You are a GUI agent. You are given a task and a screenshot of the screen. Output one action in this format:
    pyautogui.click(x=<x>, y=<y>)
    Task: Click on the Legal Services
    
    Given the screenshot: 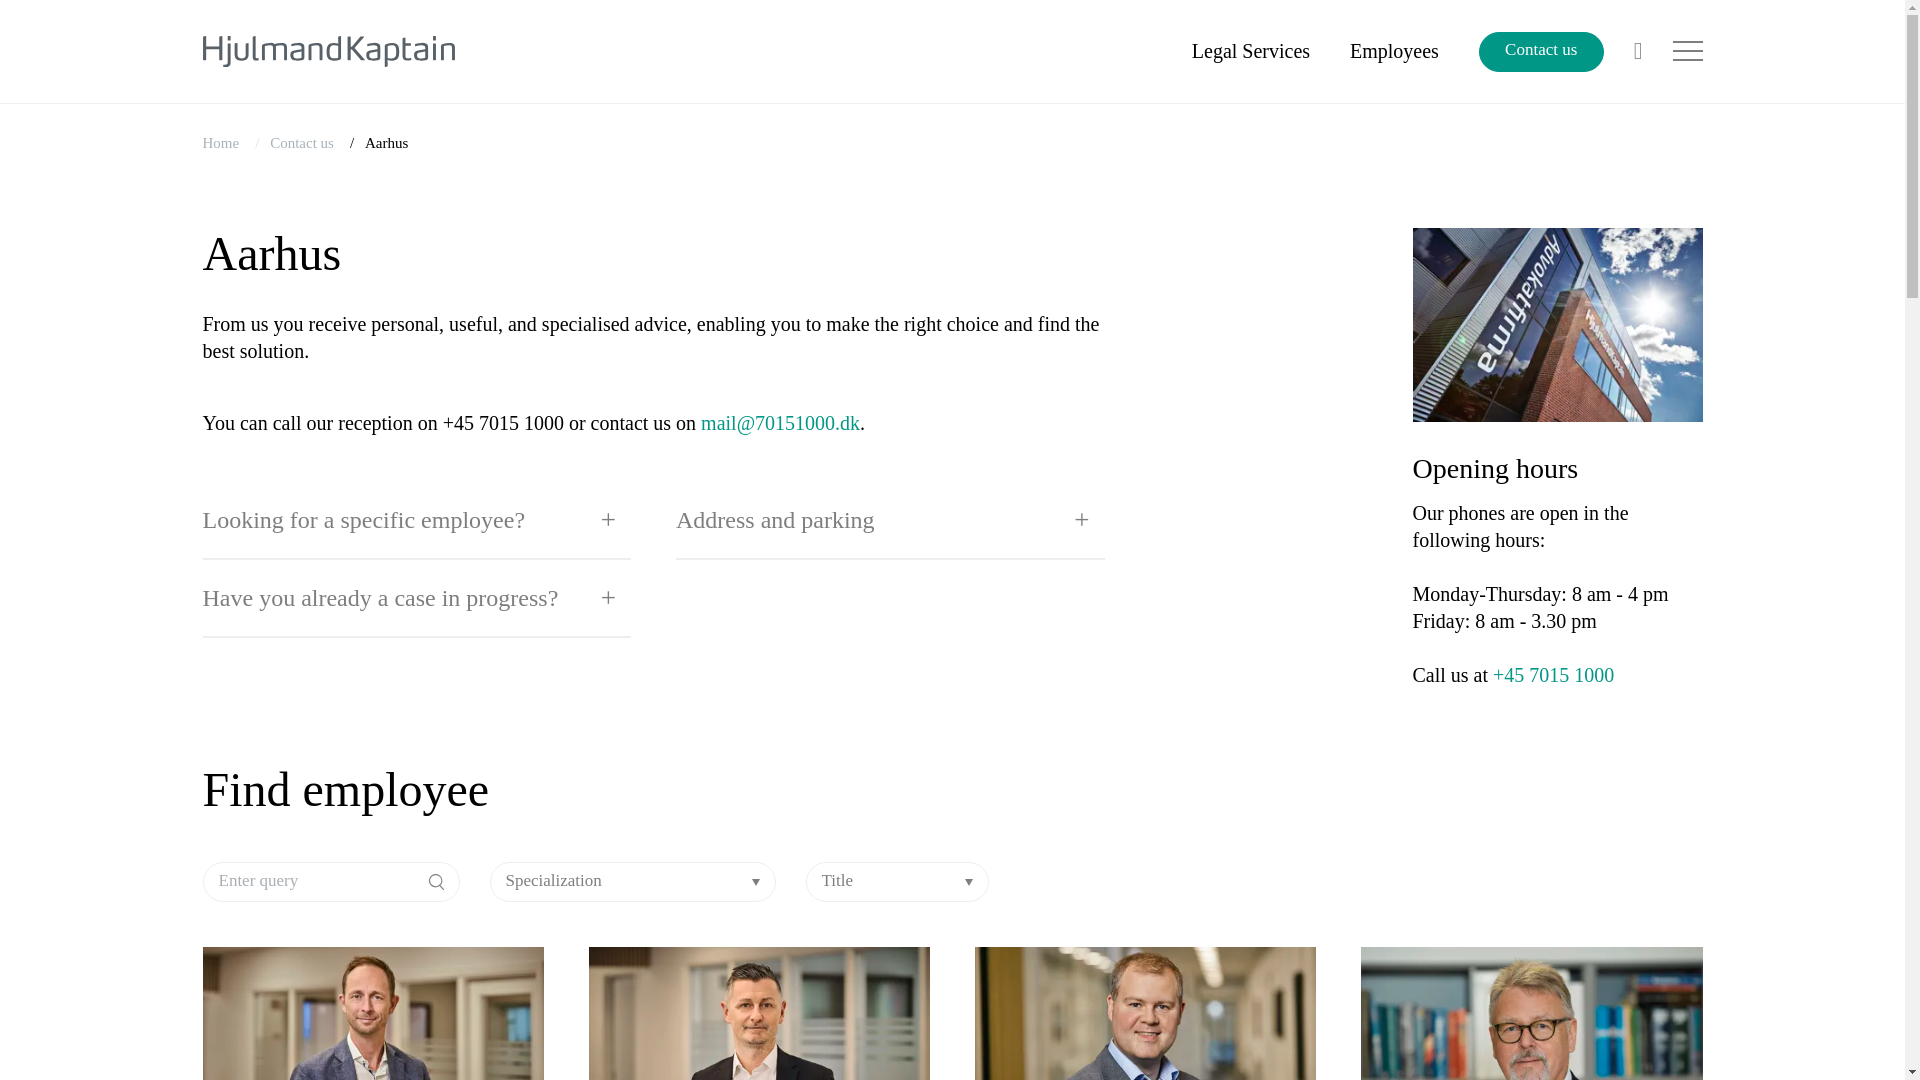 What is the action you would take?
    pyautogui.click(x=1250, y=50)
    